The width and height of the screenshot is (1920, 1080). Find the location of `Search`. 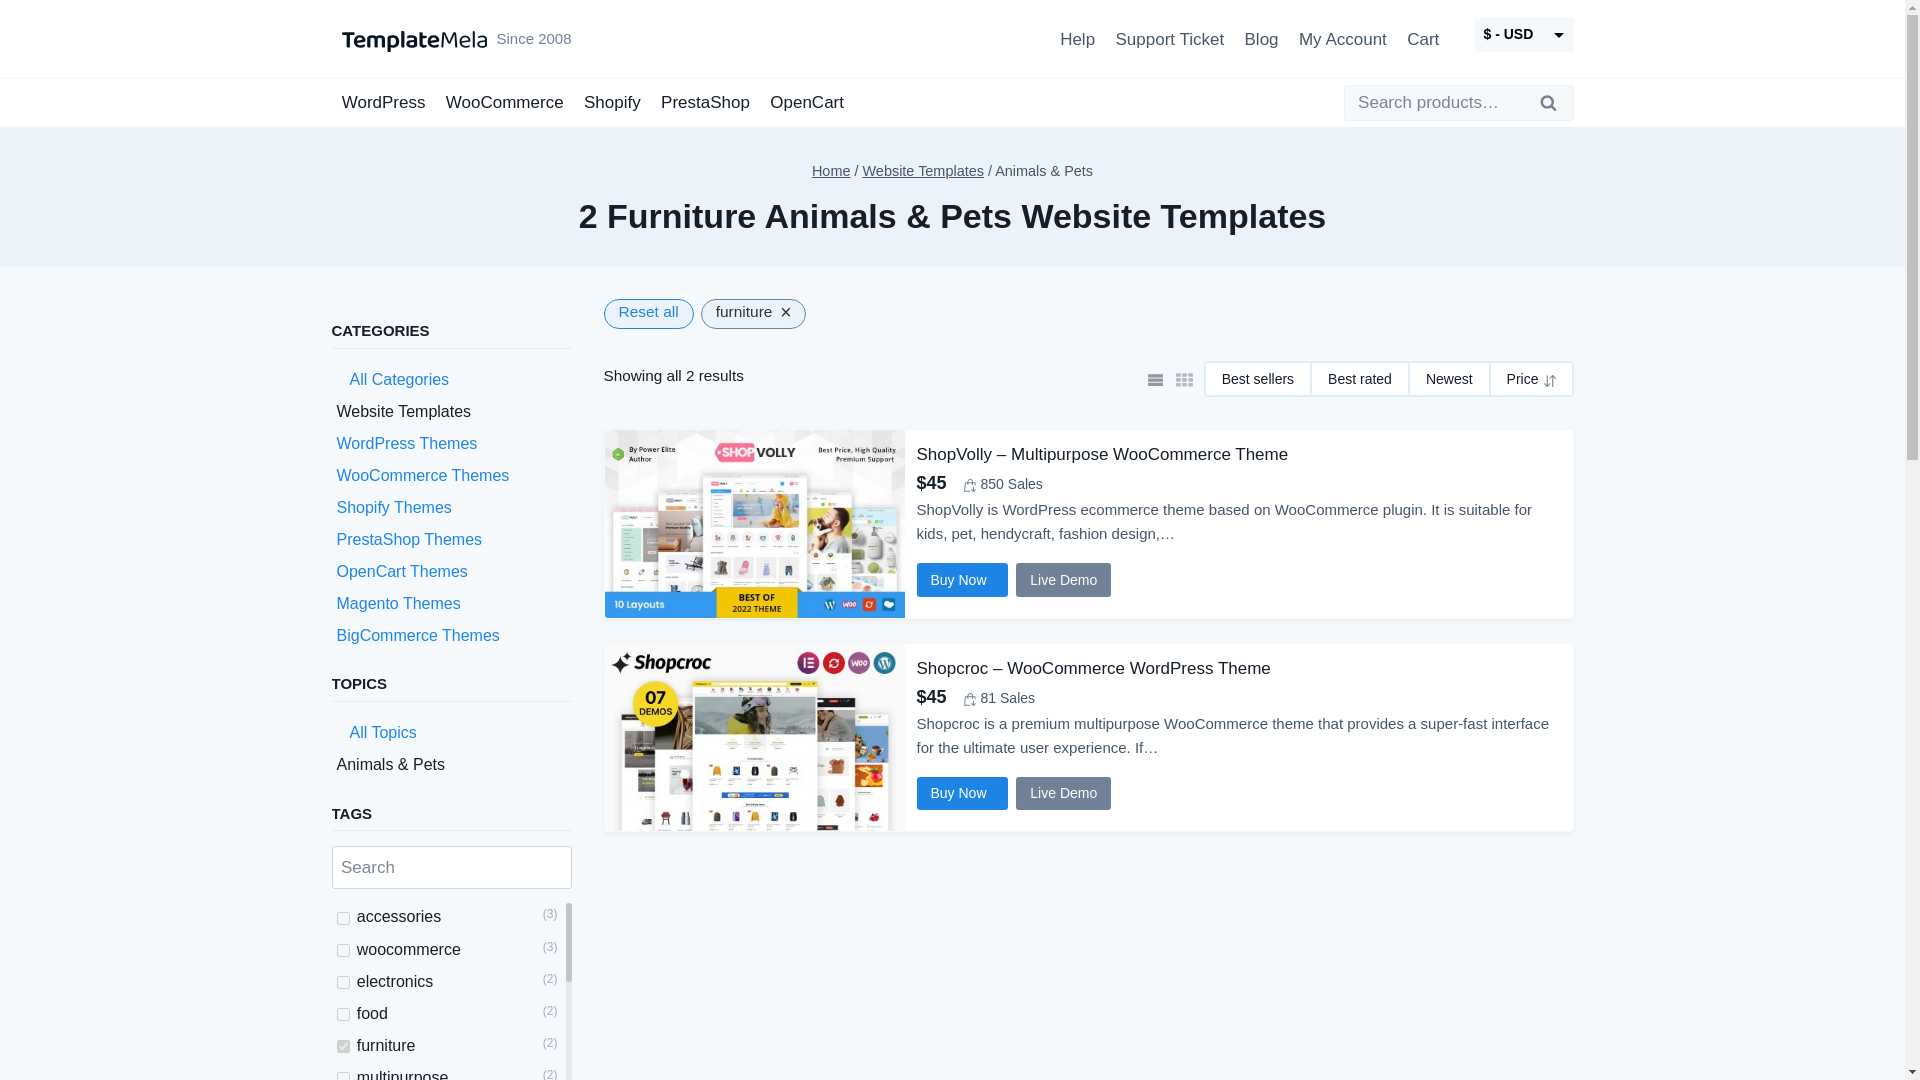

Search is located at coordinates (1553, 102).